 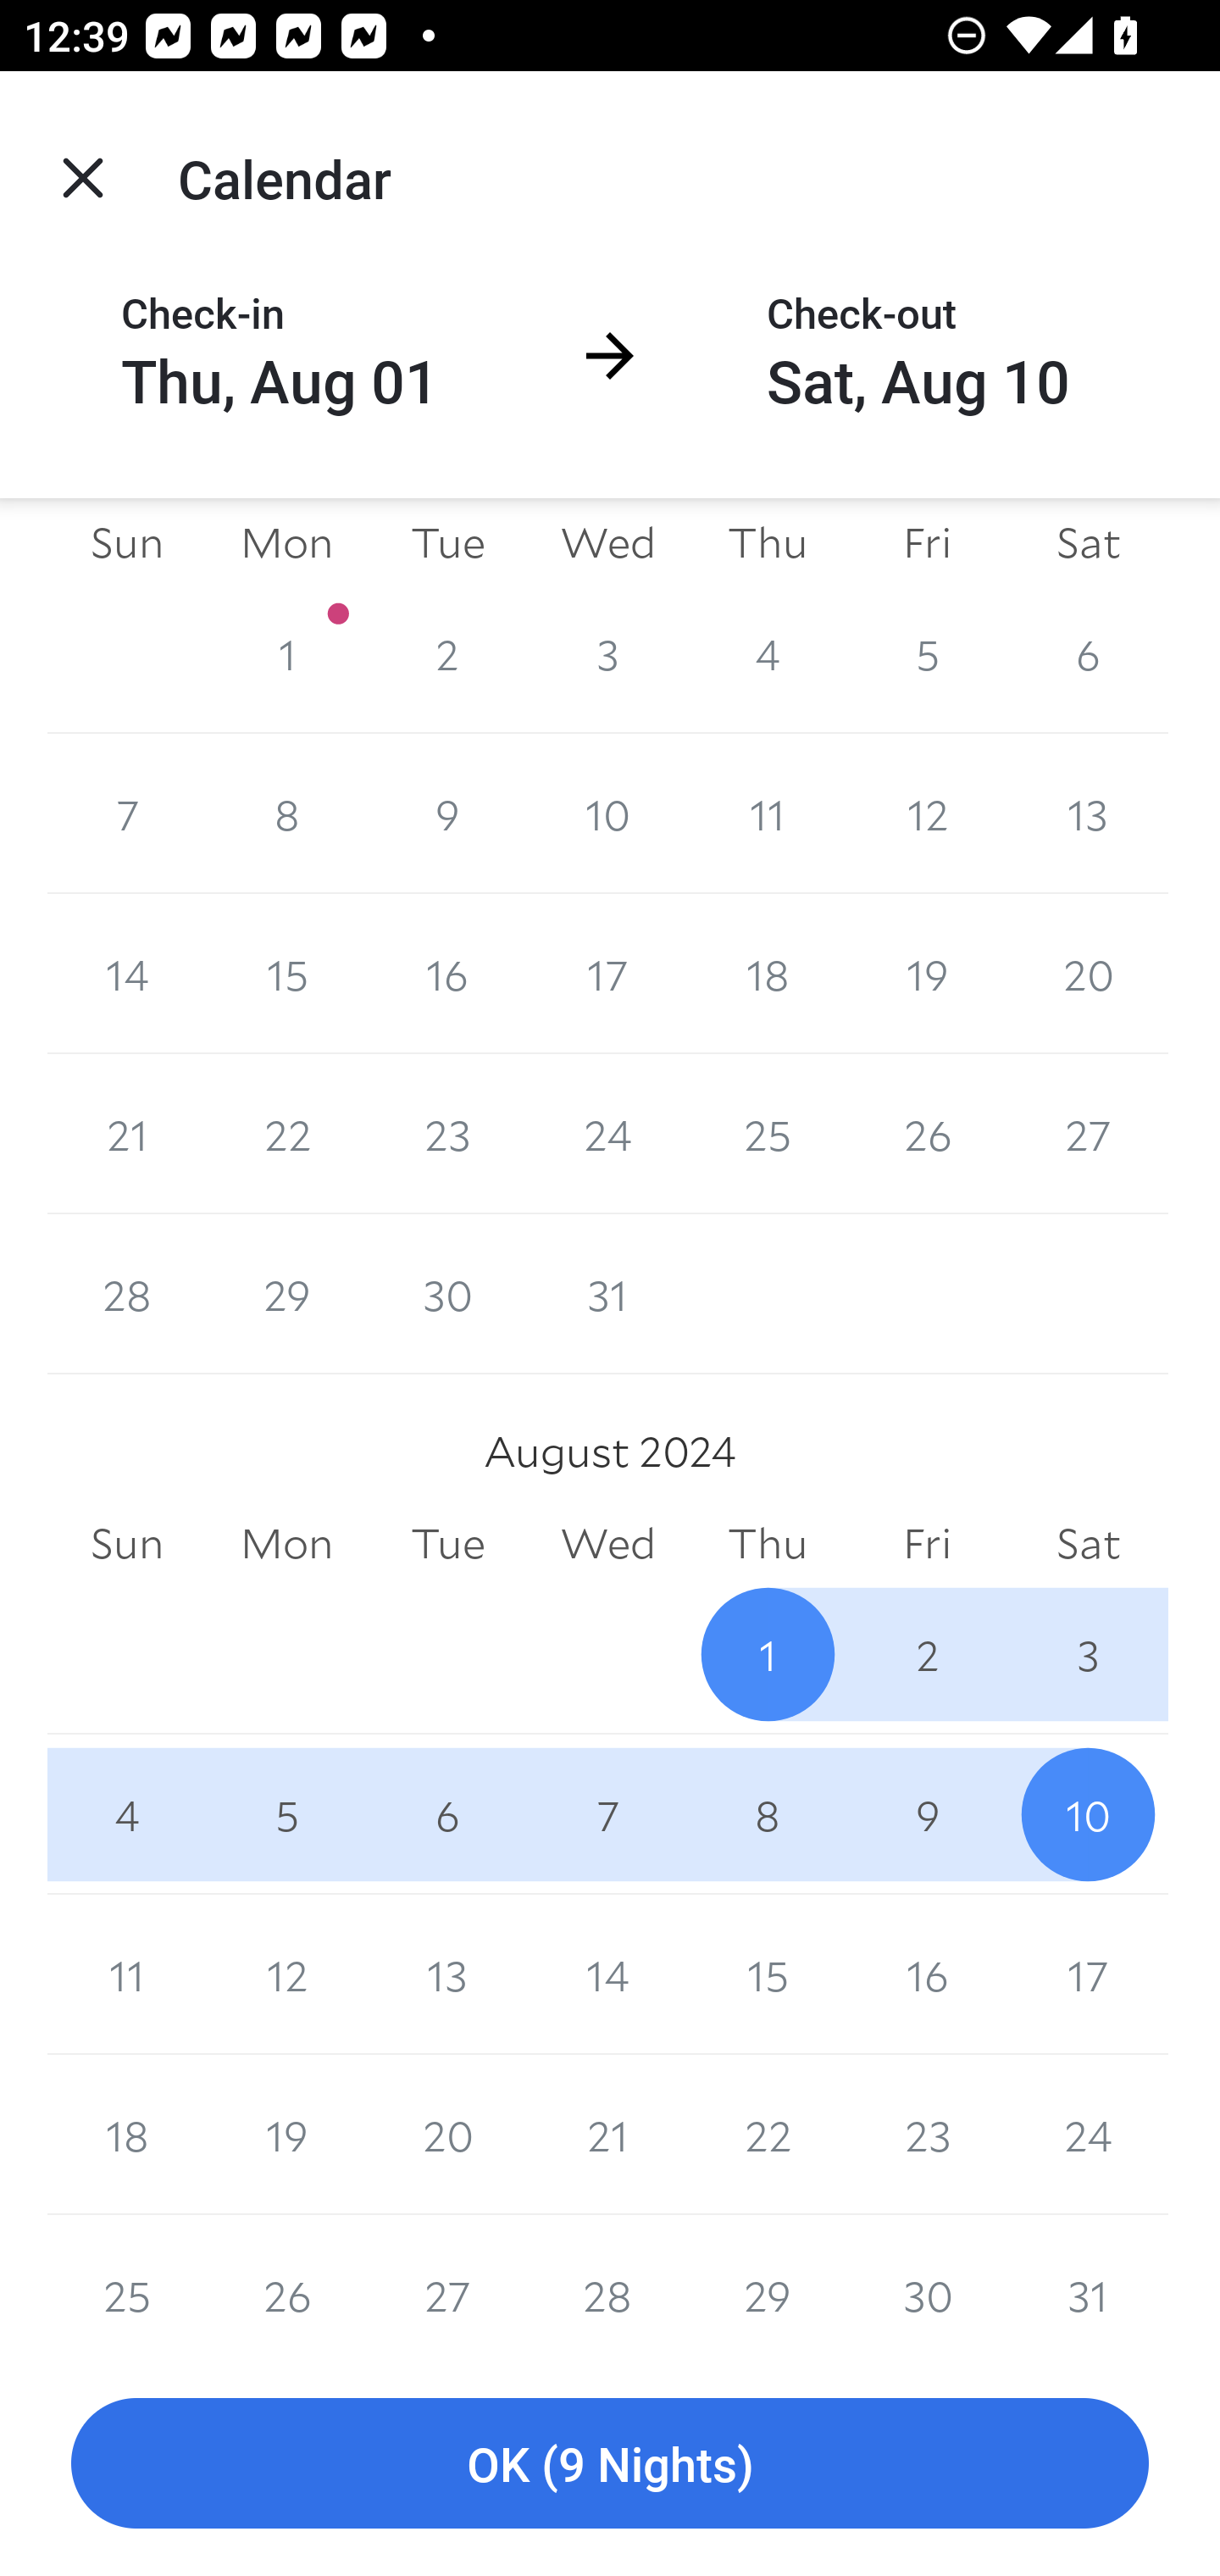 What do you see at coordinates (447, 973) in the screenshot?
I see `16 16 July 2024` at bounding box center [447, 973].